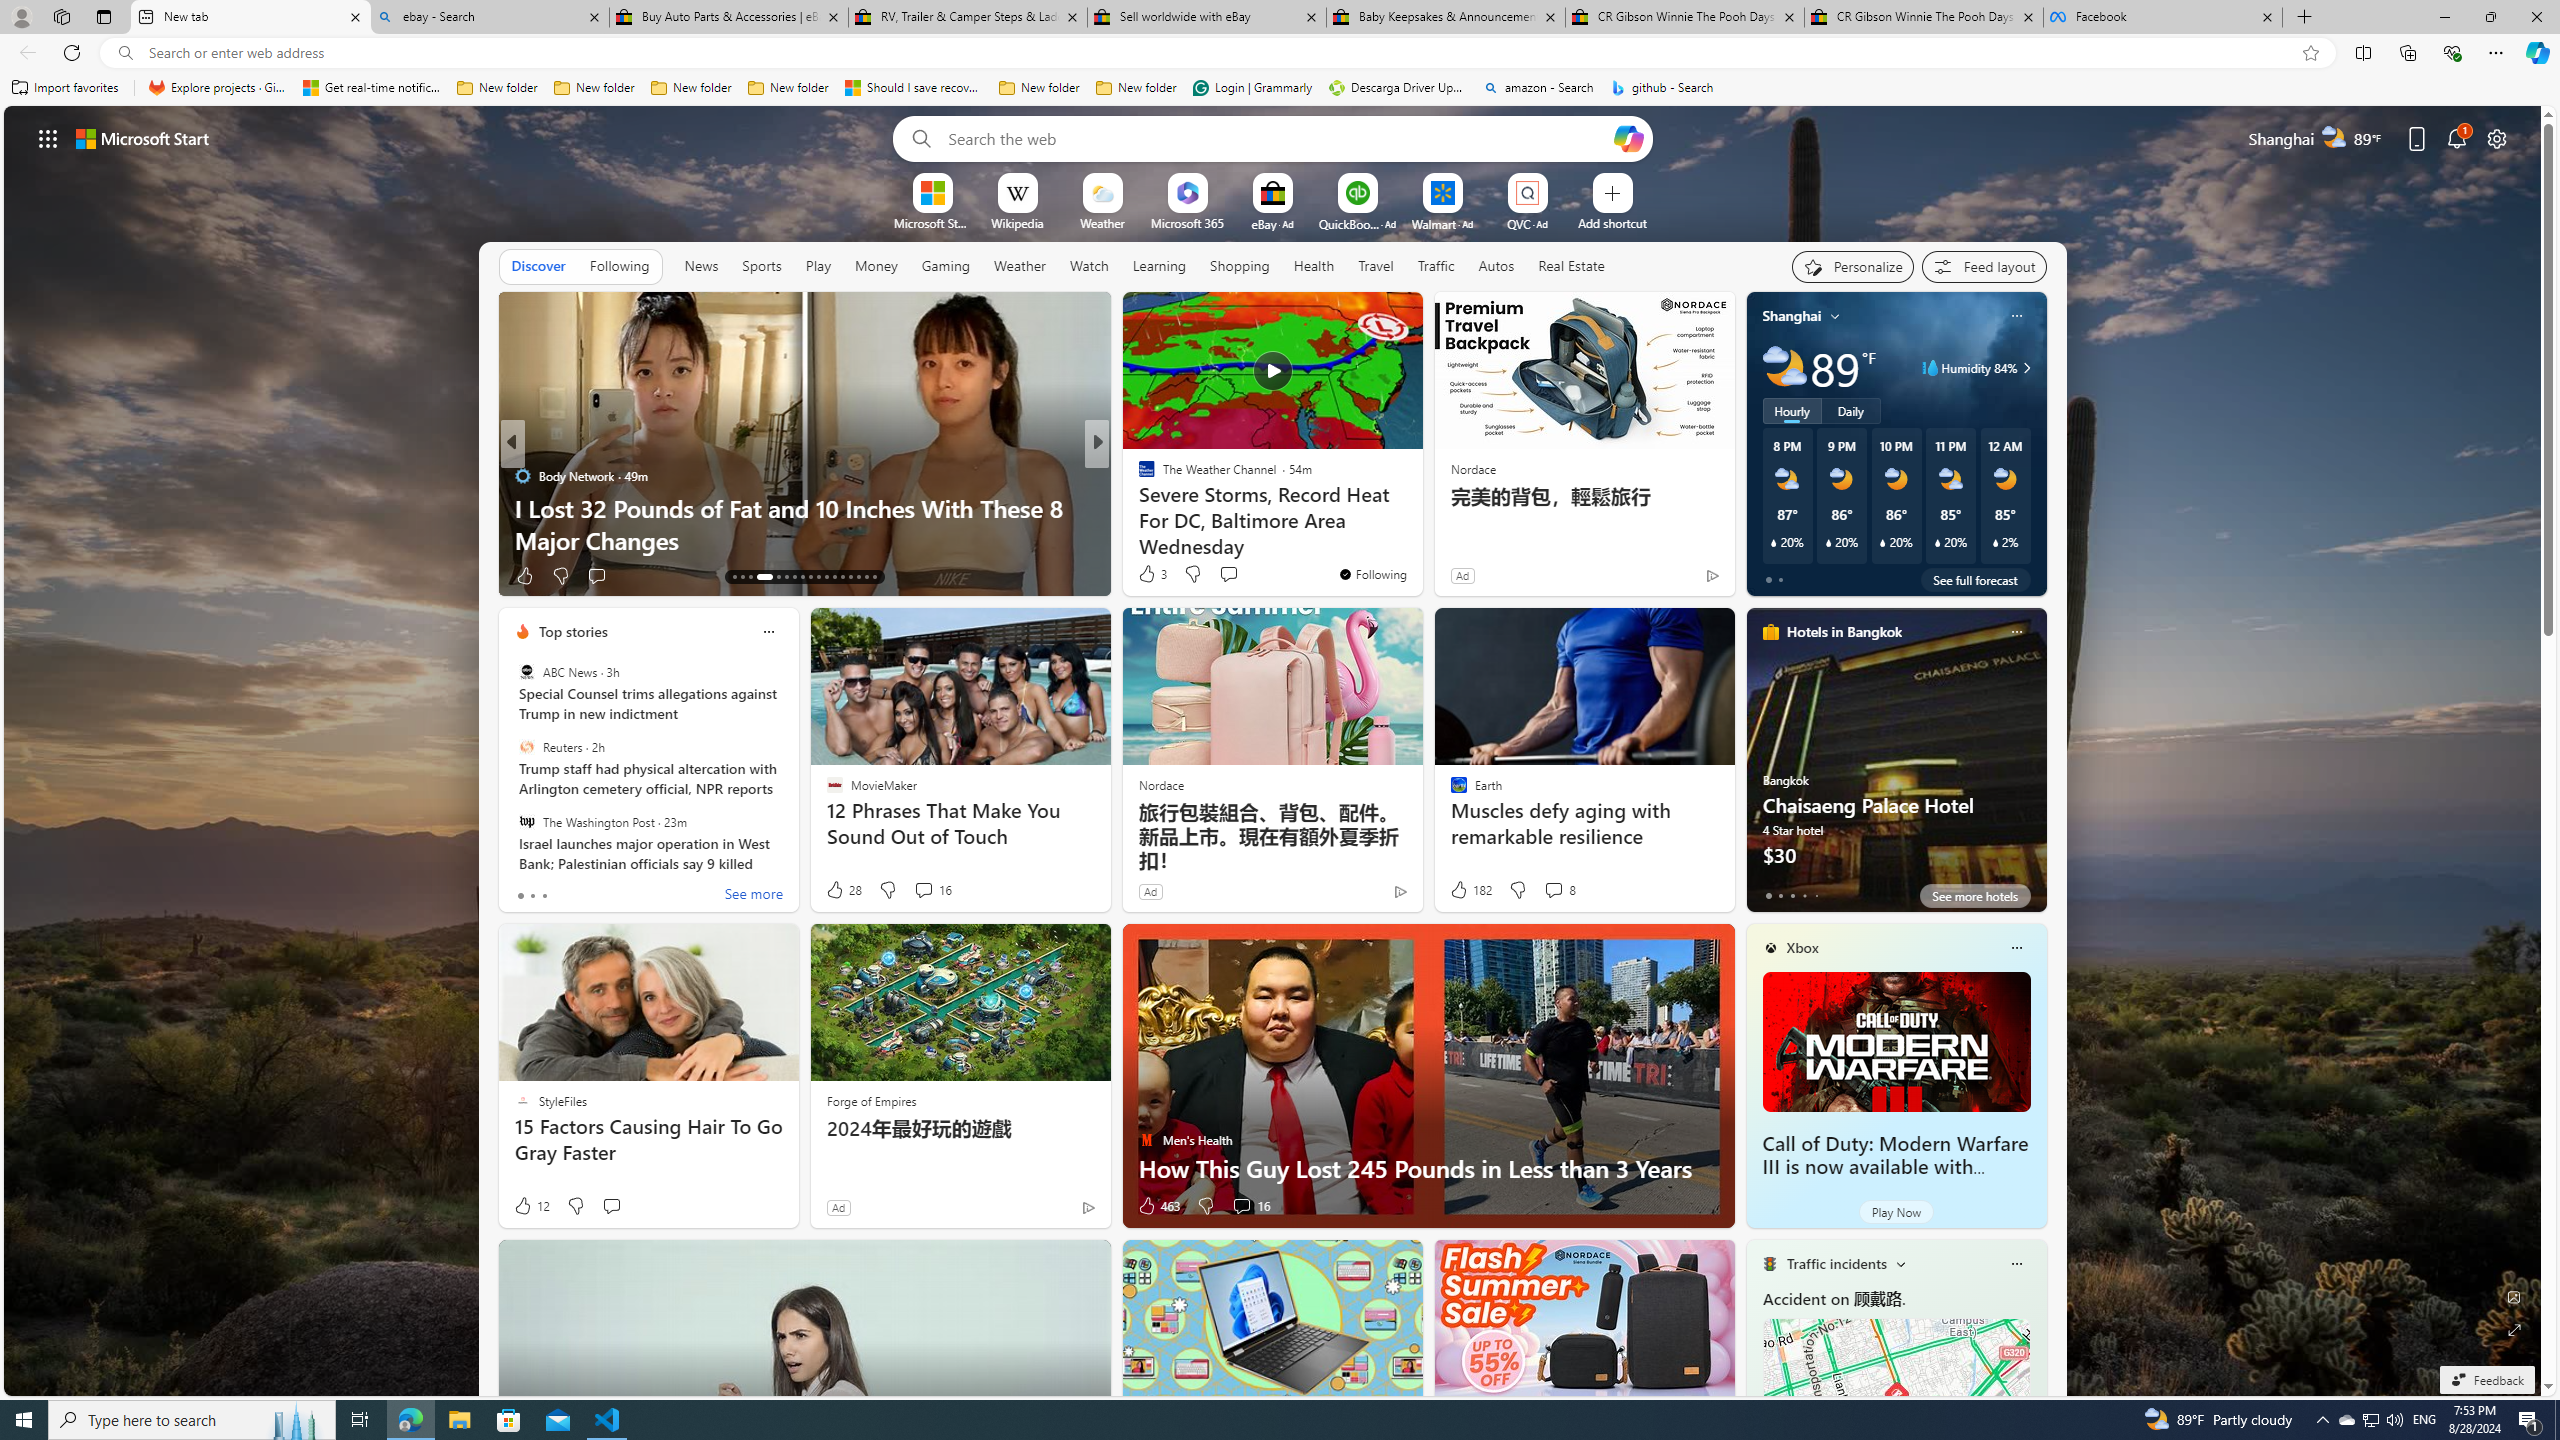 The width and height of the screenshot is (2560, 1440). Describe the element at coordinates (1152, 576) in the screenshot. I see `102 Like` at that location.